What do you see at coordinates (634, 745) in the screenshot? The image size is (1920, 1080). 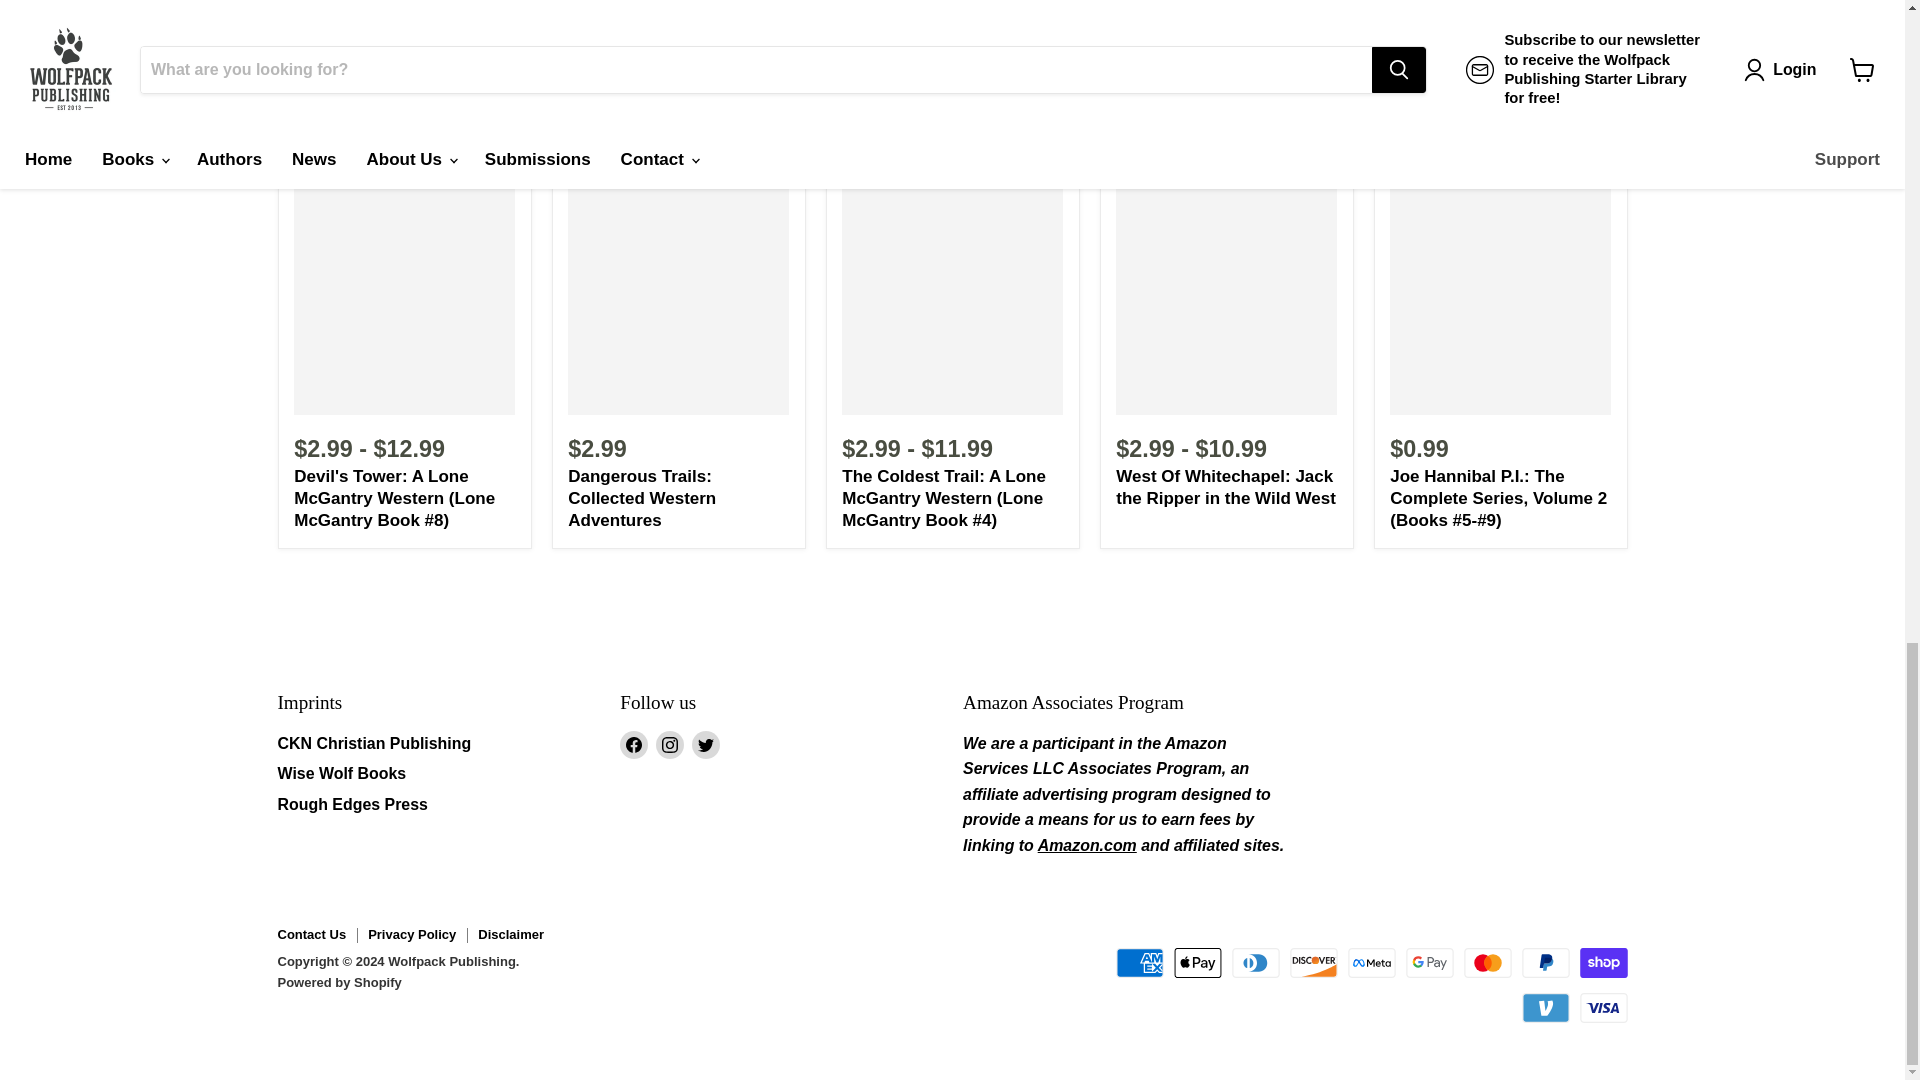 I see `Facebook` at bounding box center [634, 745].